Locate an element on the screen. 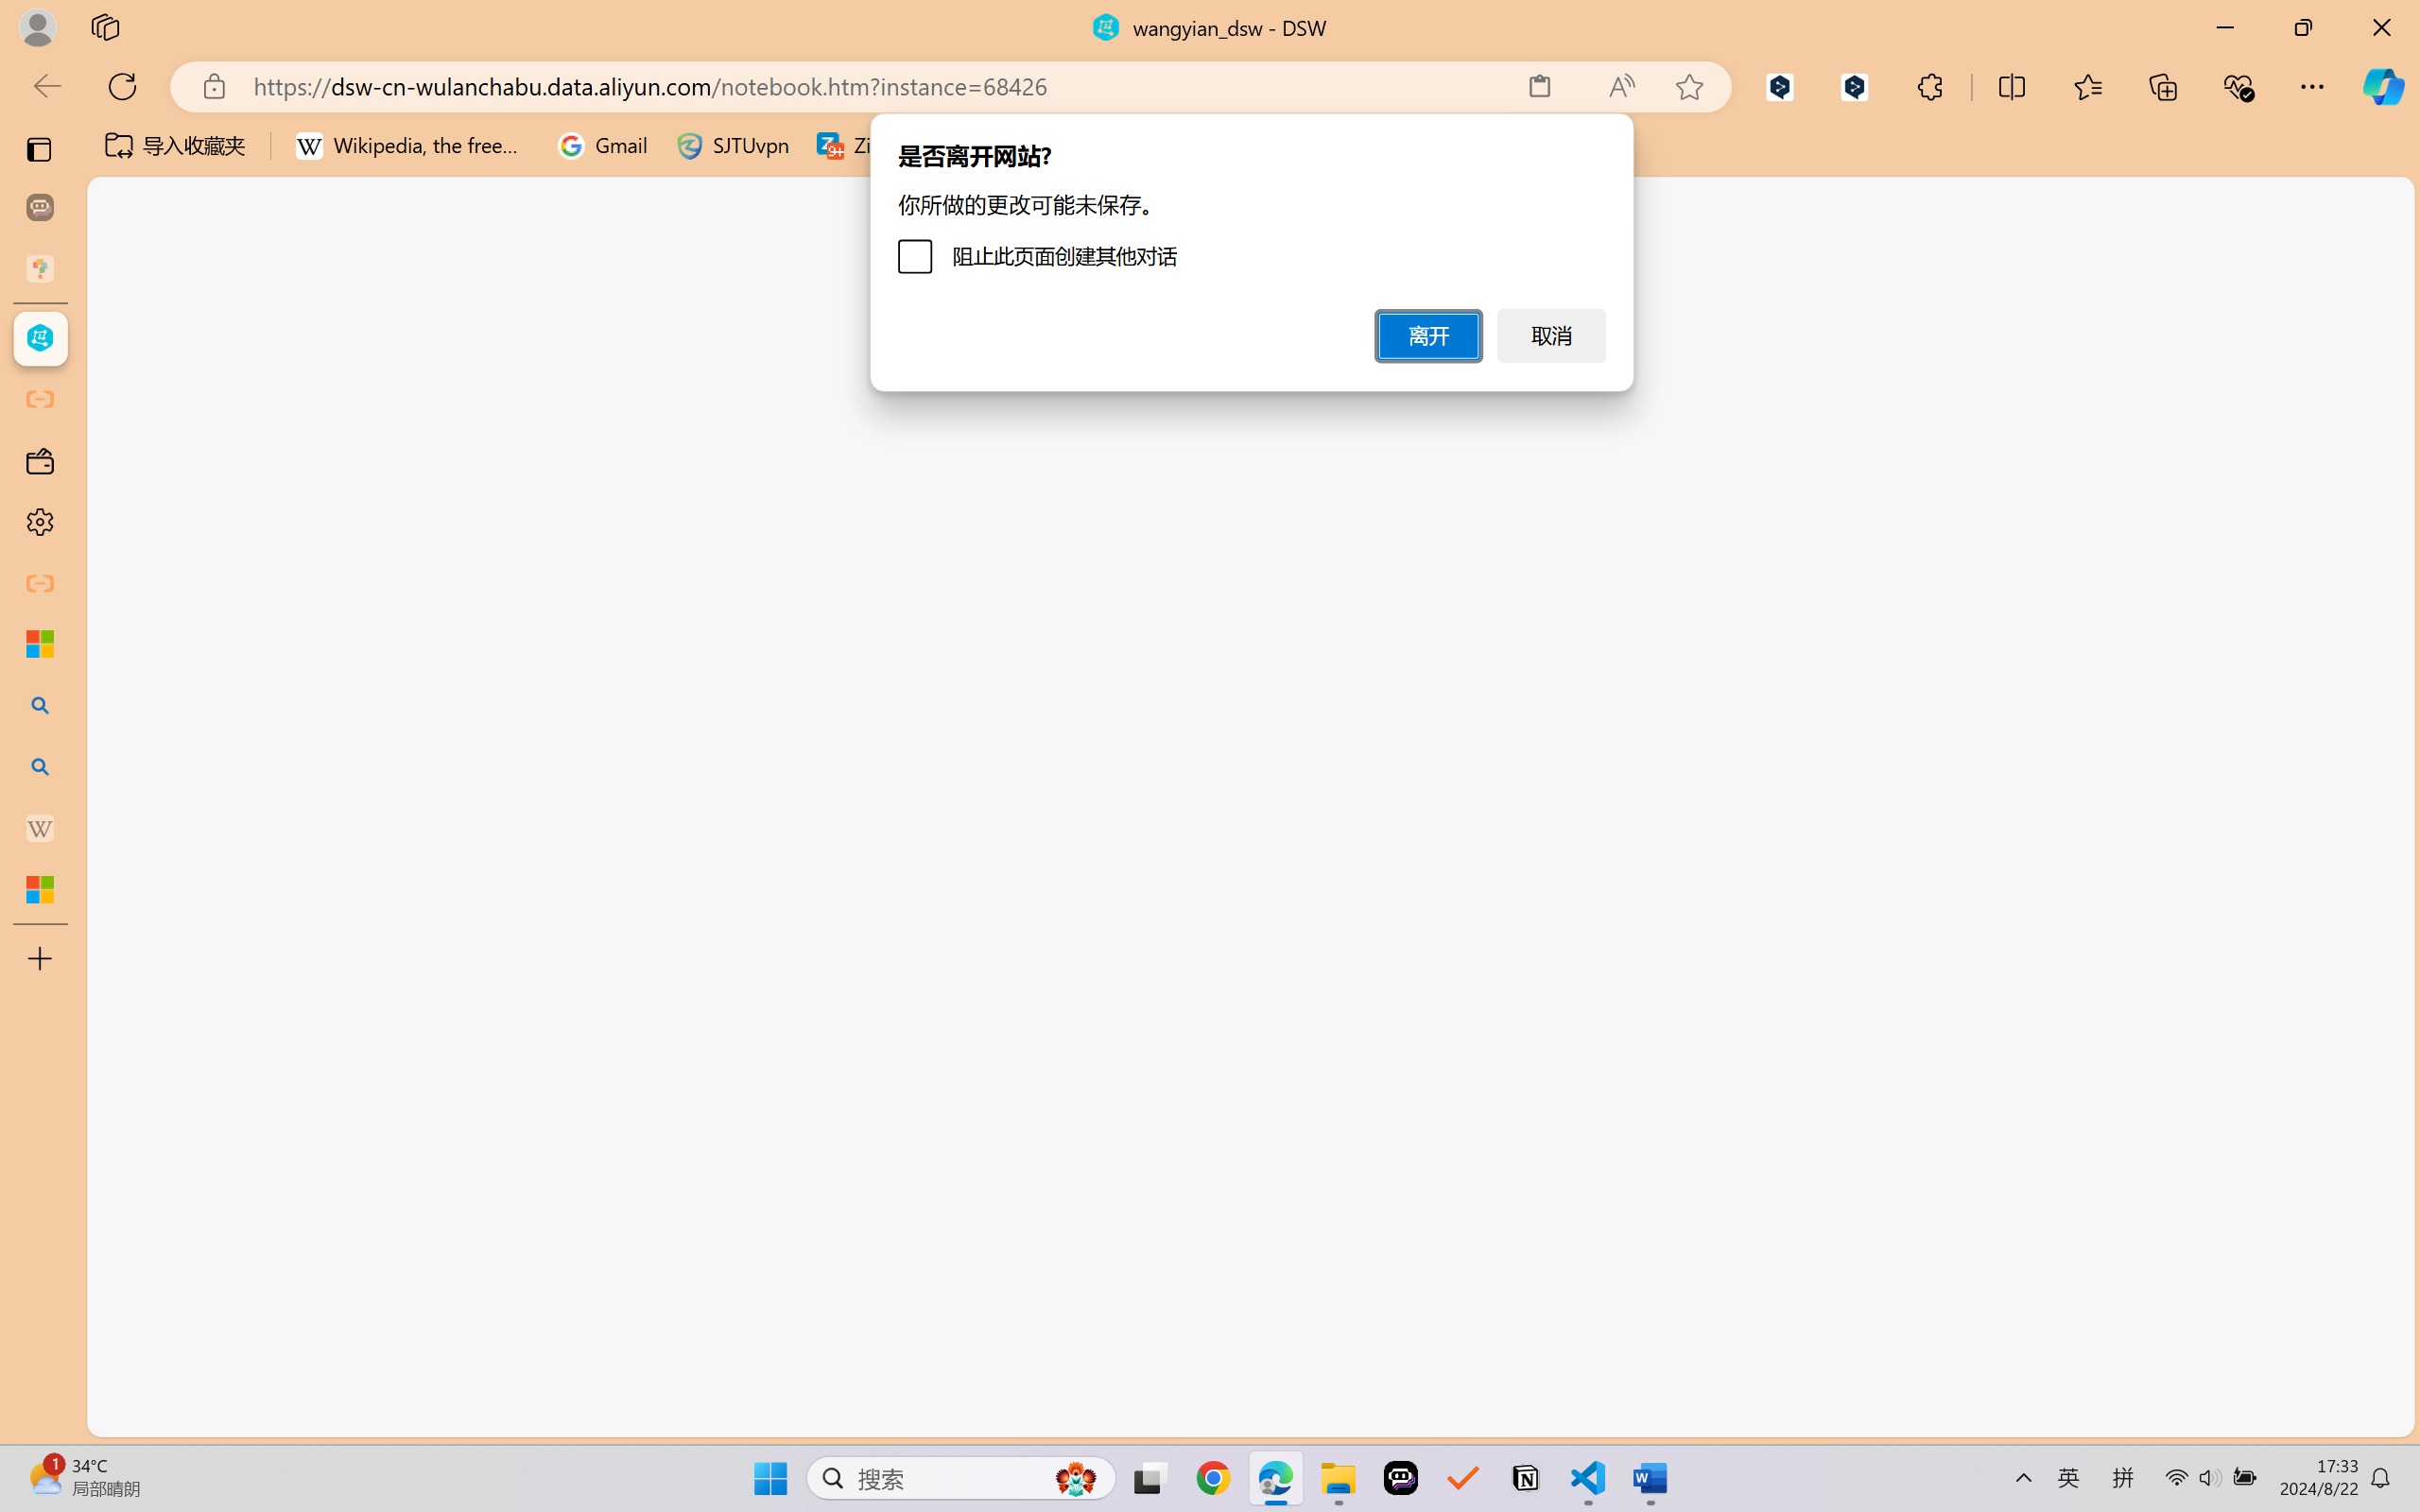 This screenshot has height=1512, width=2420. No Problems is located at coordinates (201, 1416).